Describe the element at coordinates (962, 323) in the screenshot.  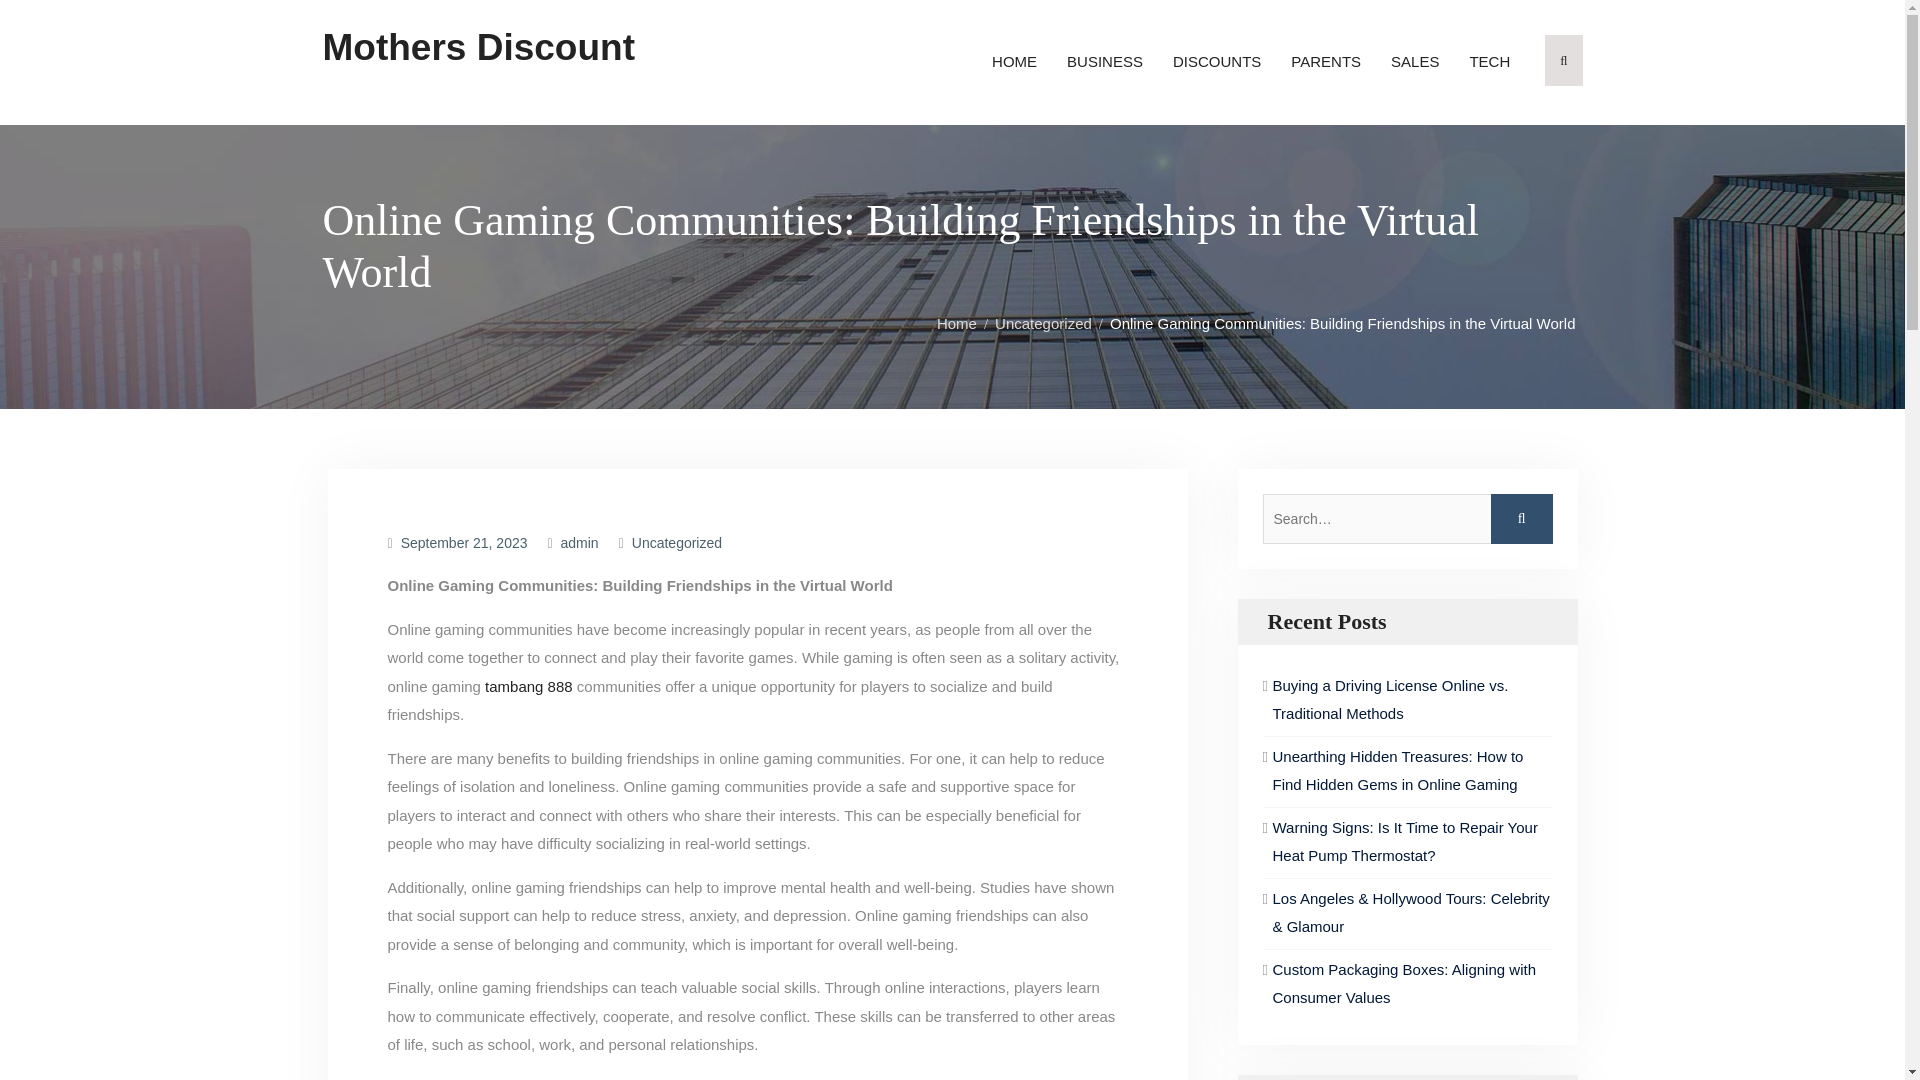
I see `Home` at that location.